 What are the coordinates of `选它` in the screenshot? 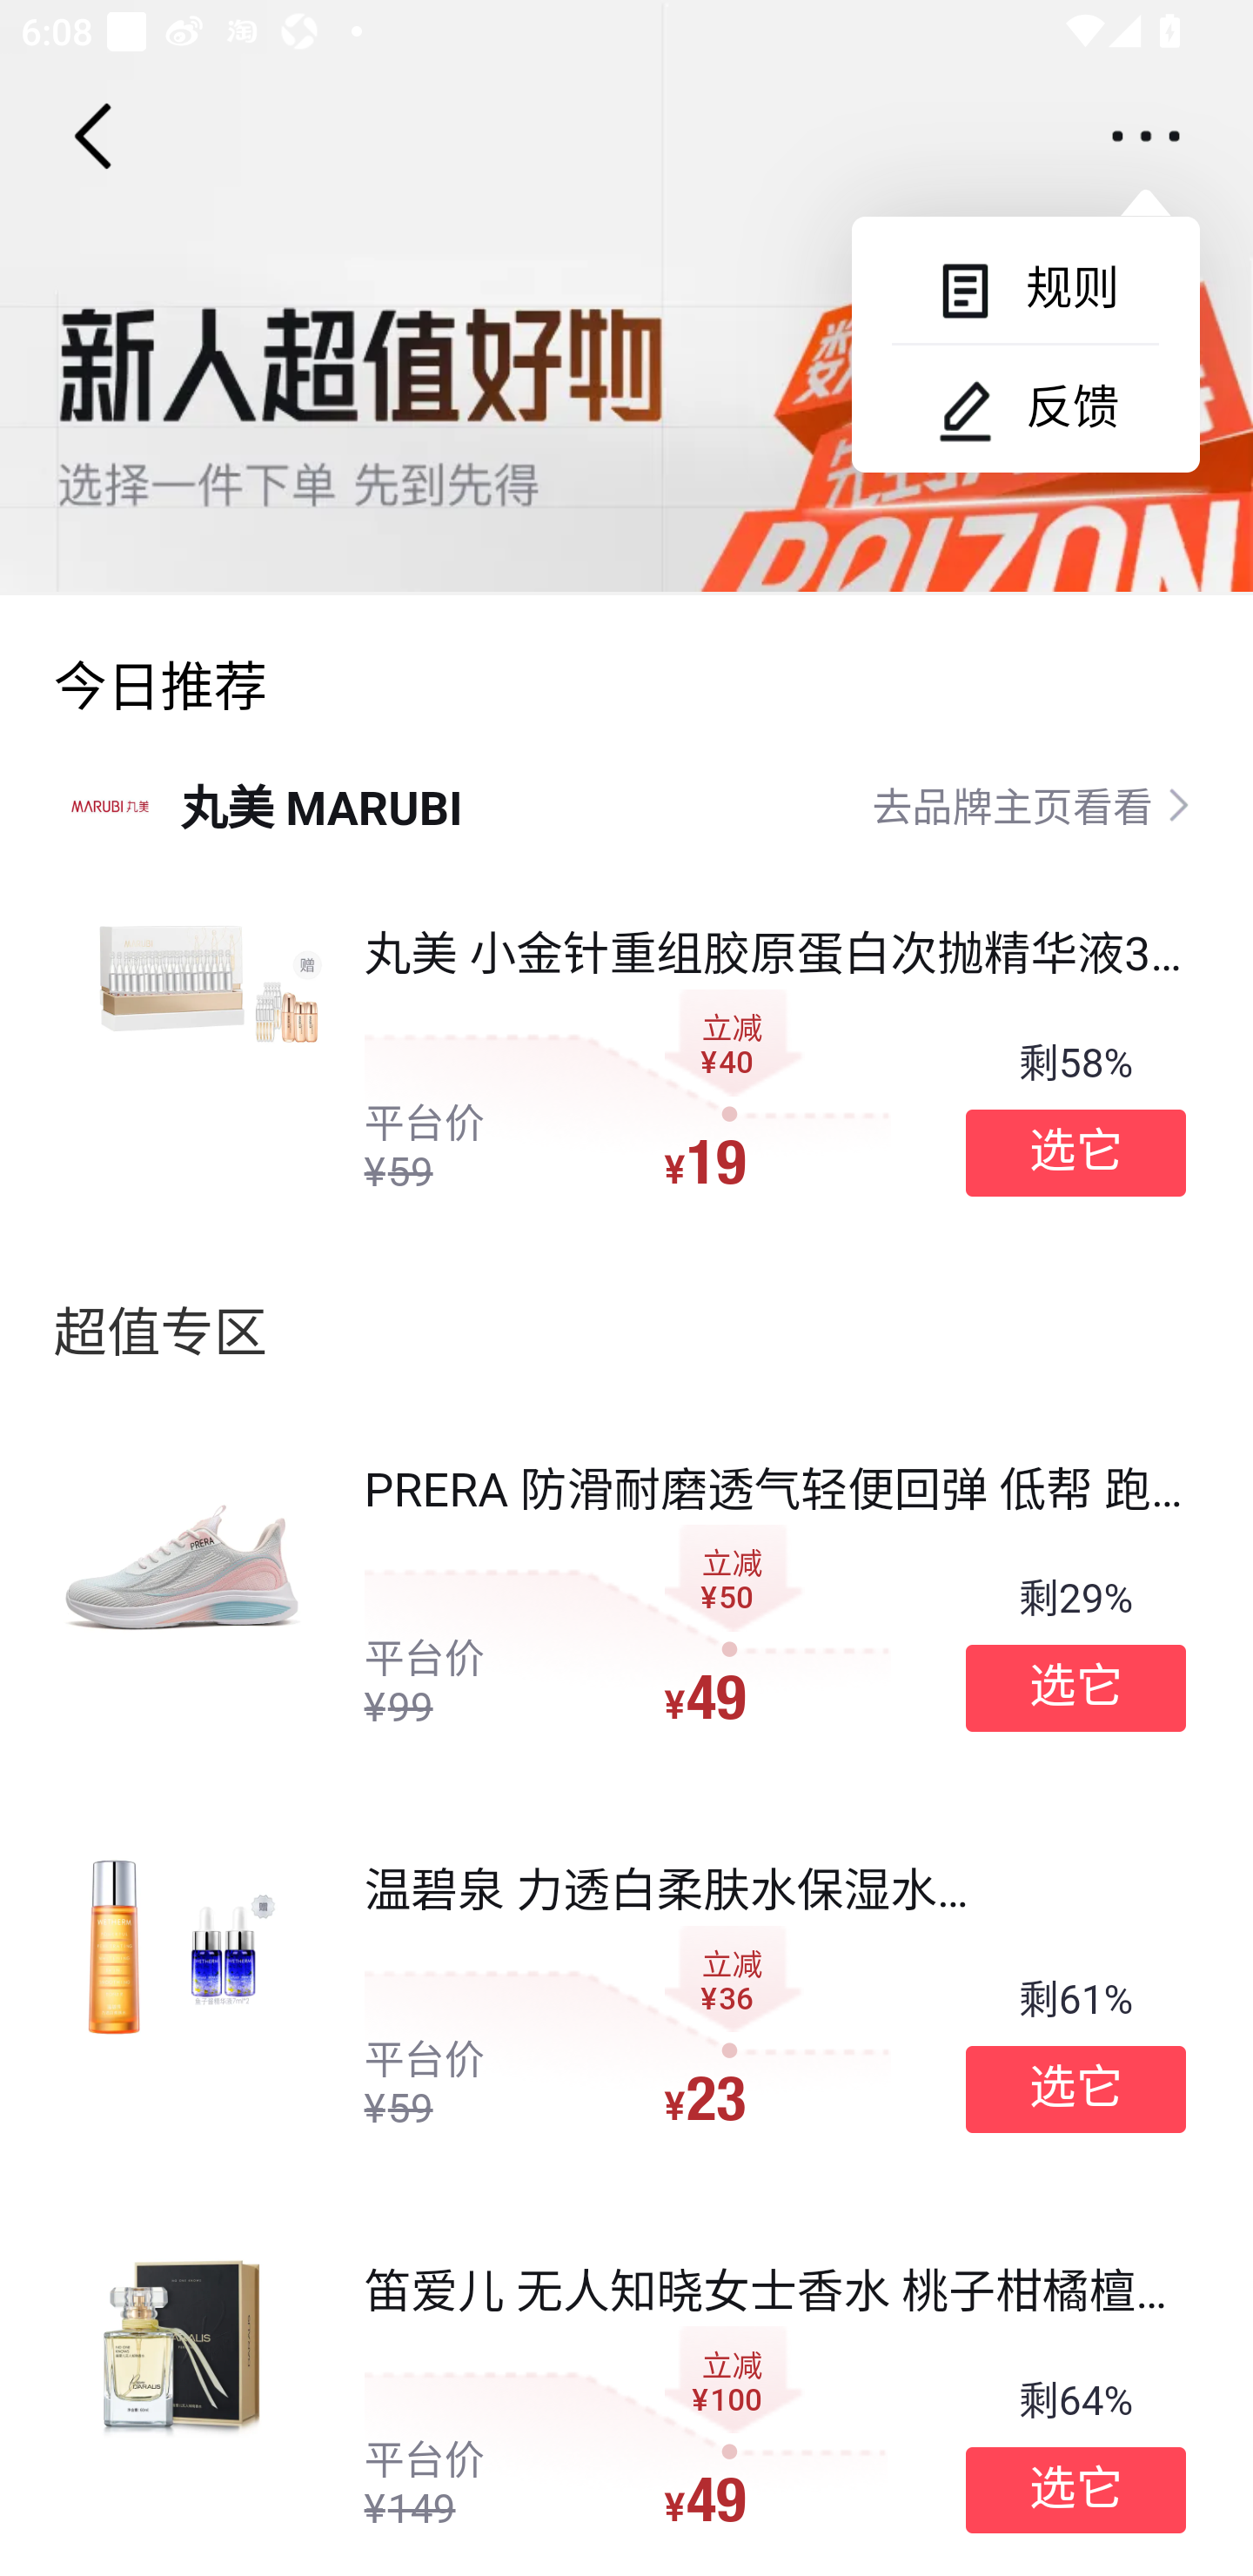 It's located at (1075, 1152).